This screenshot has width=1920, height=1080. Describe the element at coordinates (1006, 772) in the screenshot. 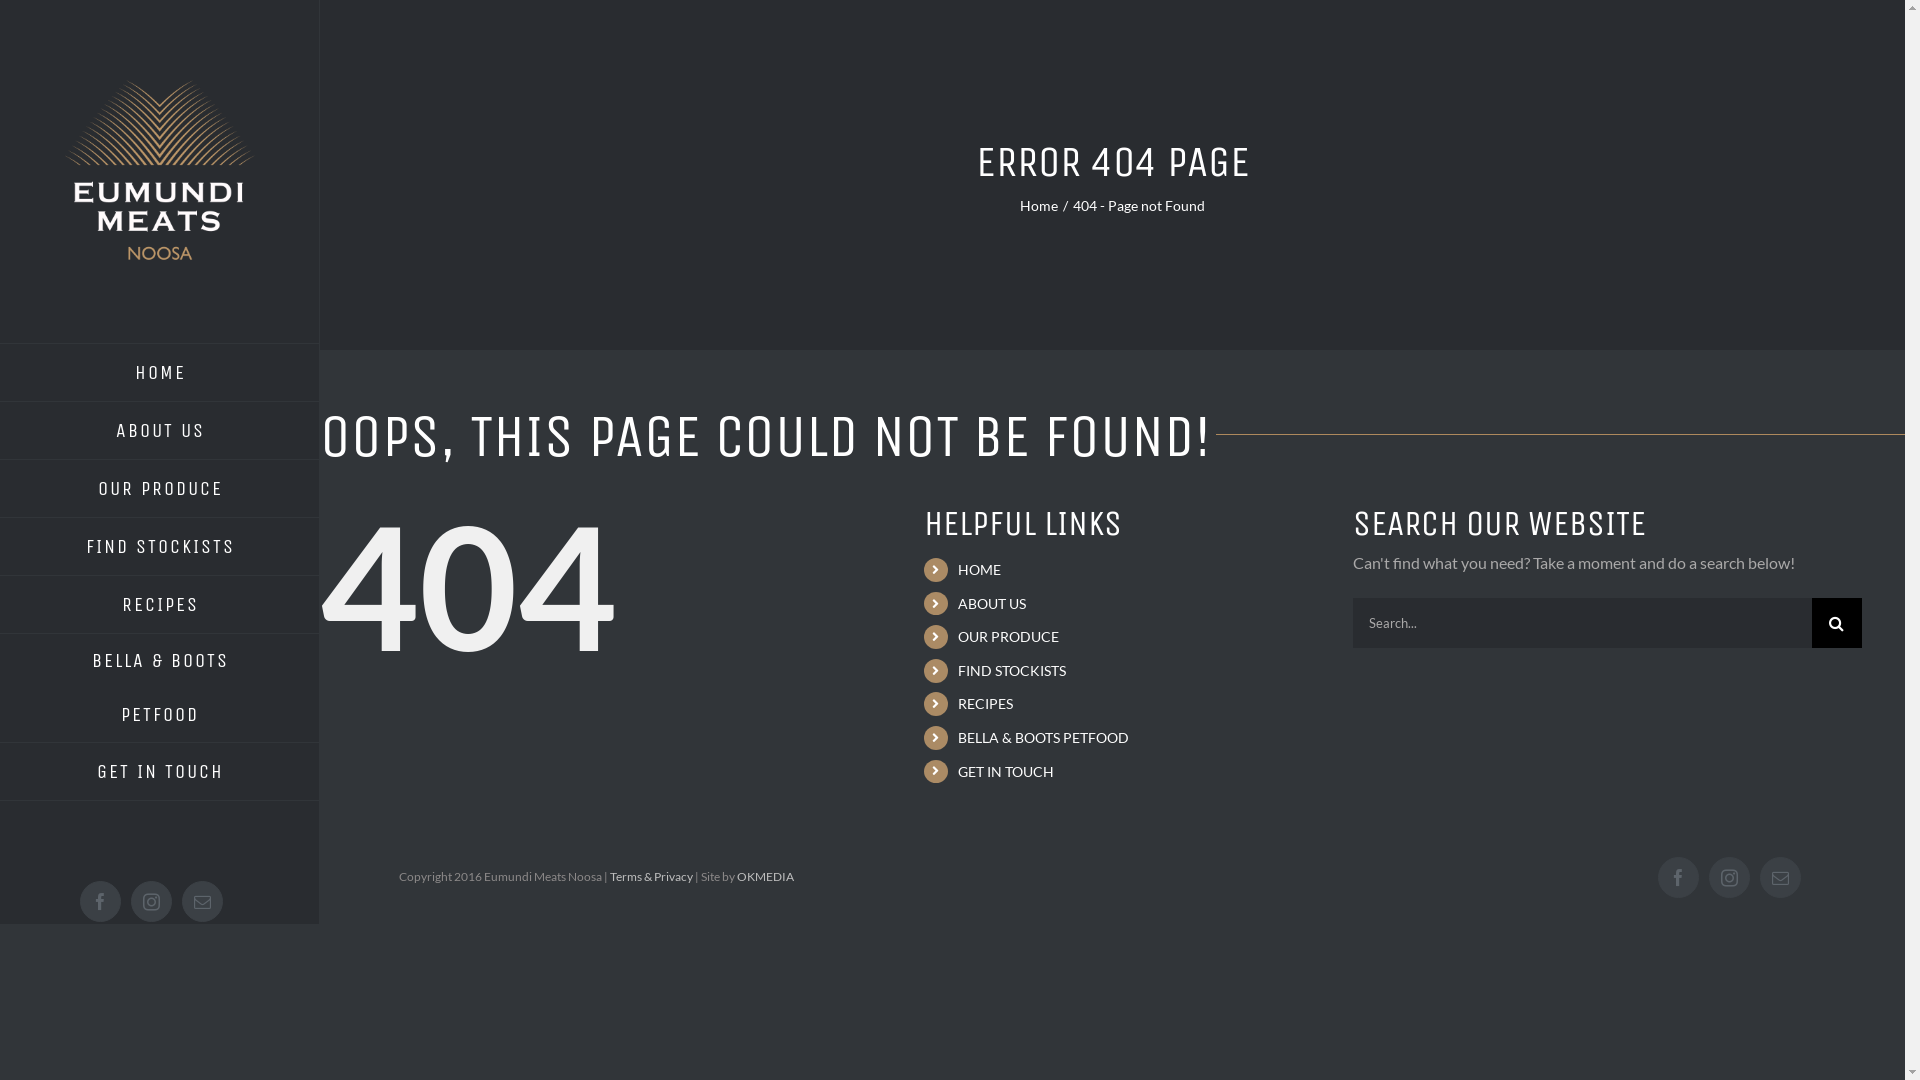

I see `GET IN TOUCH` at that location.